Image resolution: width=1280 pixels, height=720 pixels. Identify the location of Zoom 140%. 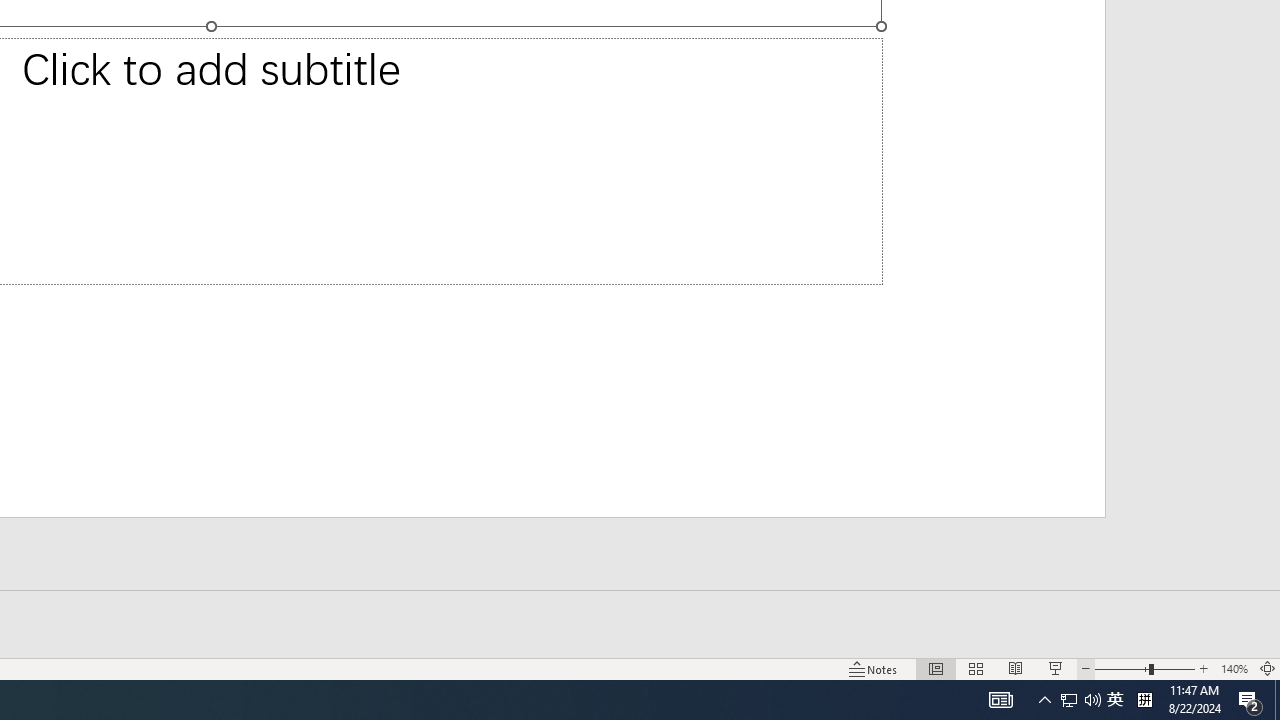
(1234, 668).